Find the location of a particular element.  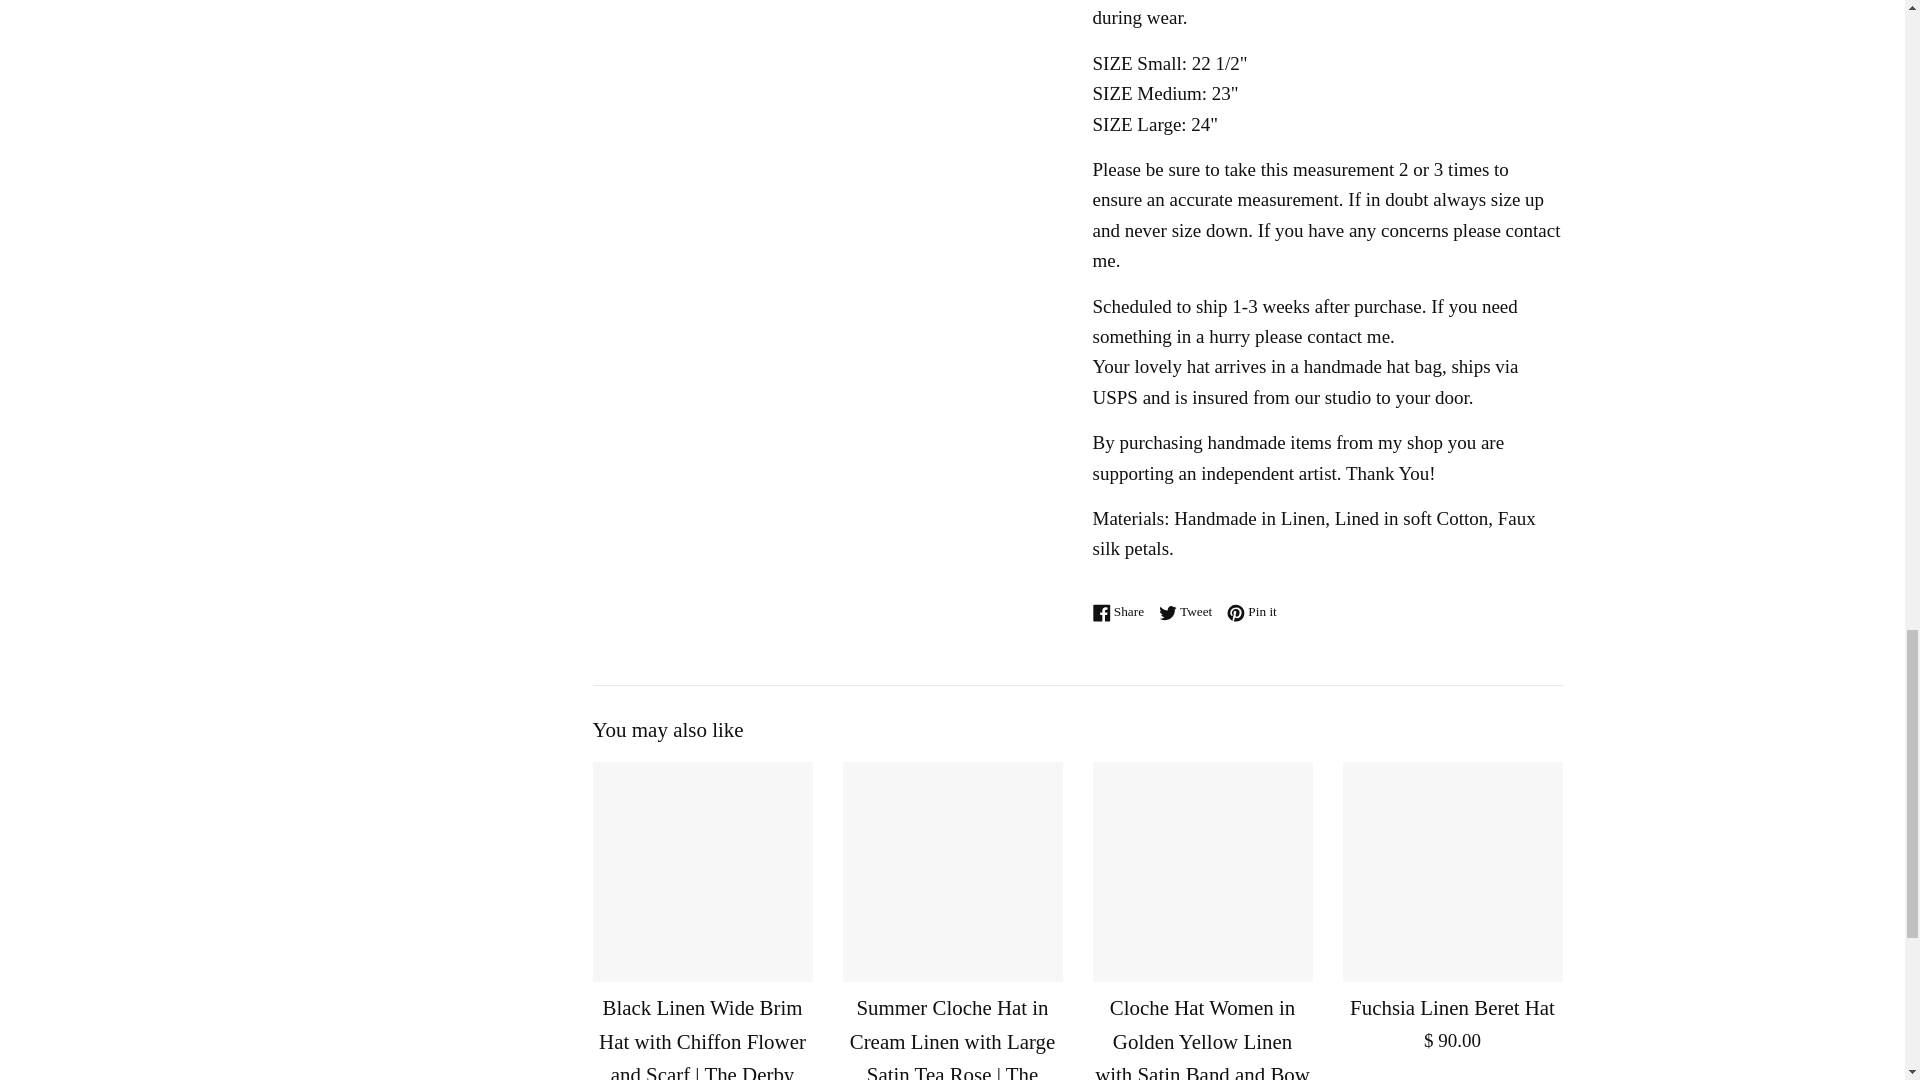

Share on Facebook is located at coordinates (1122, 611).